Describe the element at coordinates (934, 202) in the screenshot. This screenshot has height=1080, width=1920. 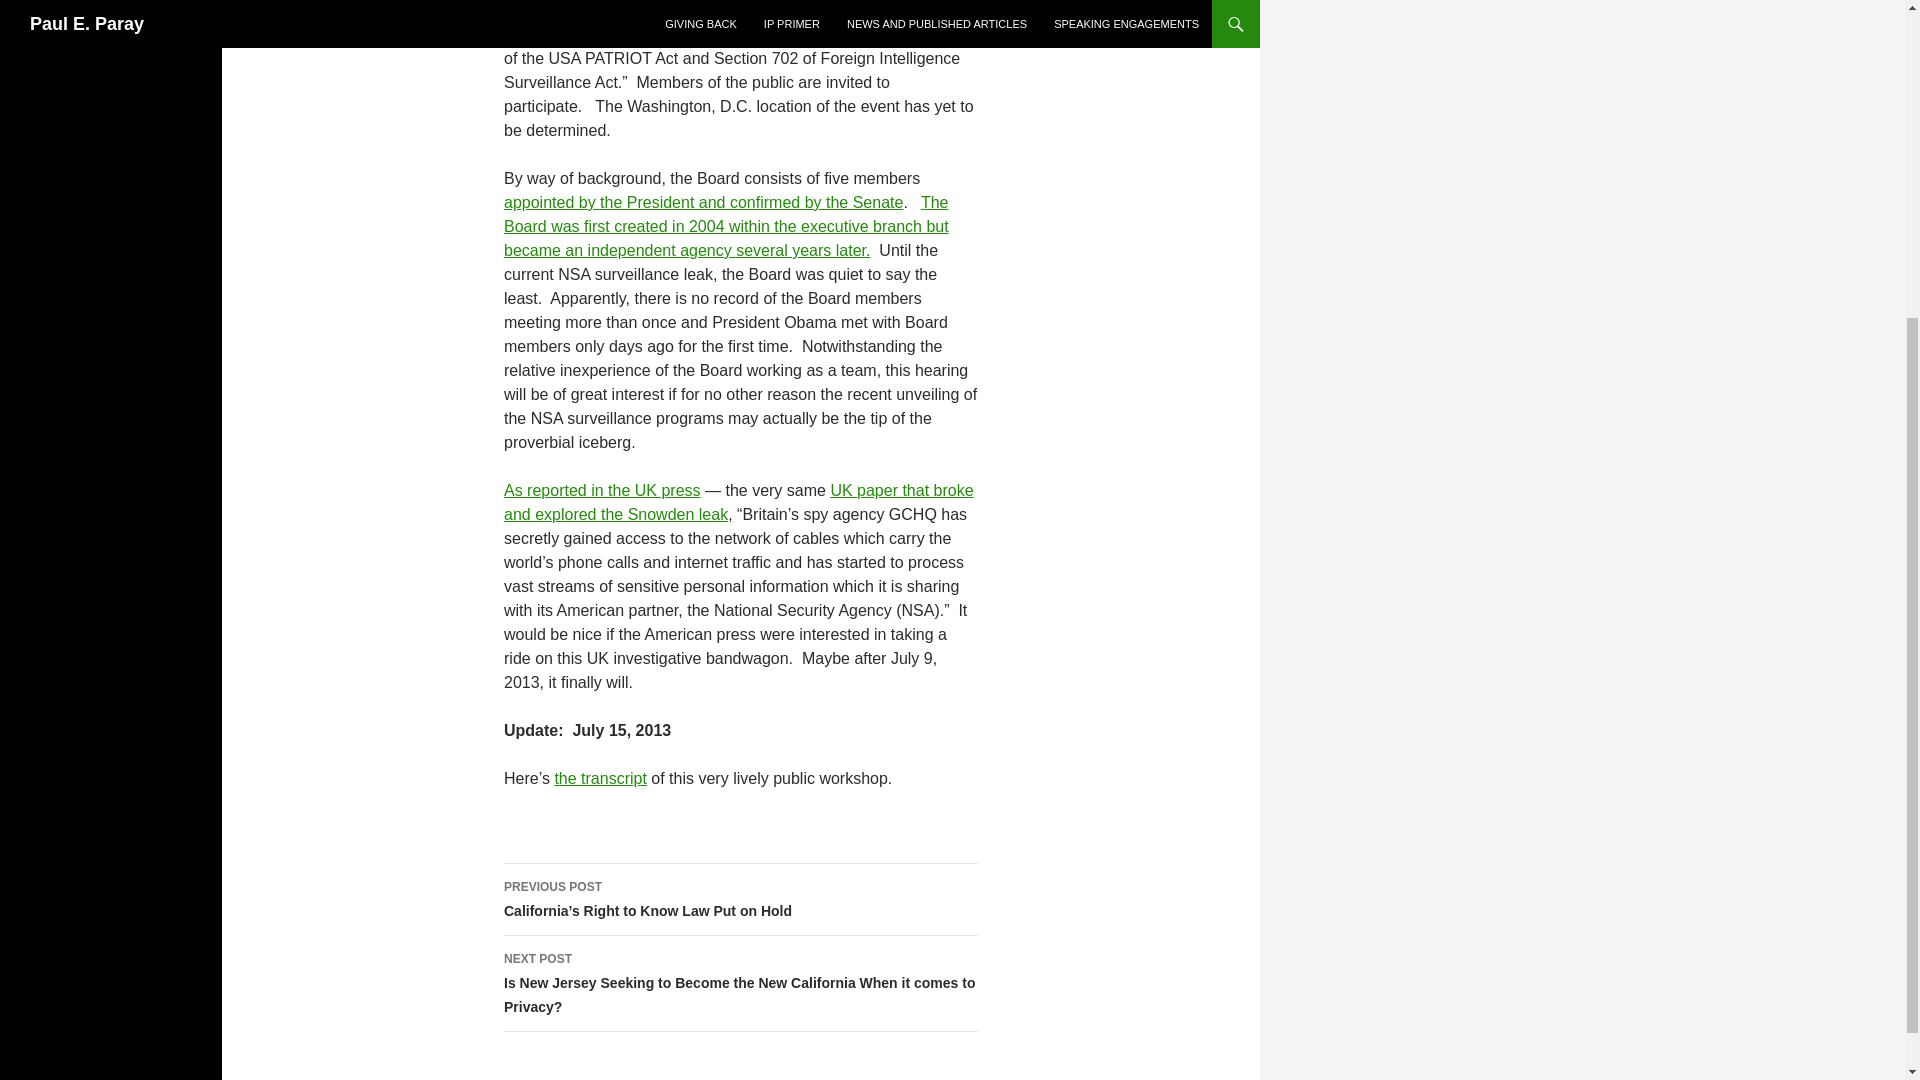
I see `The` at that location.